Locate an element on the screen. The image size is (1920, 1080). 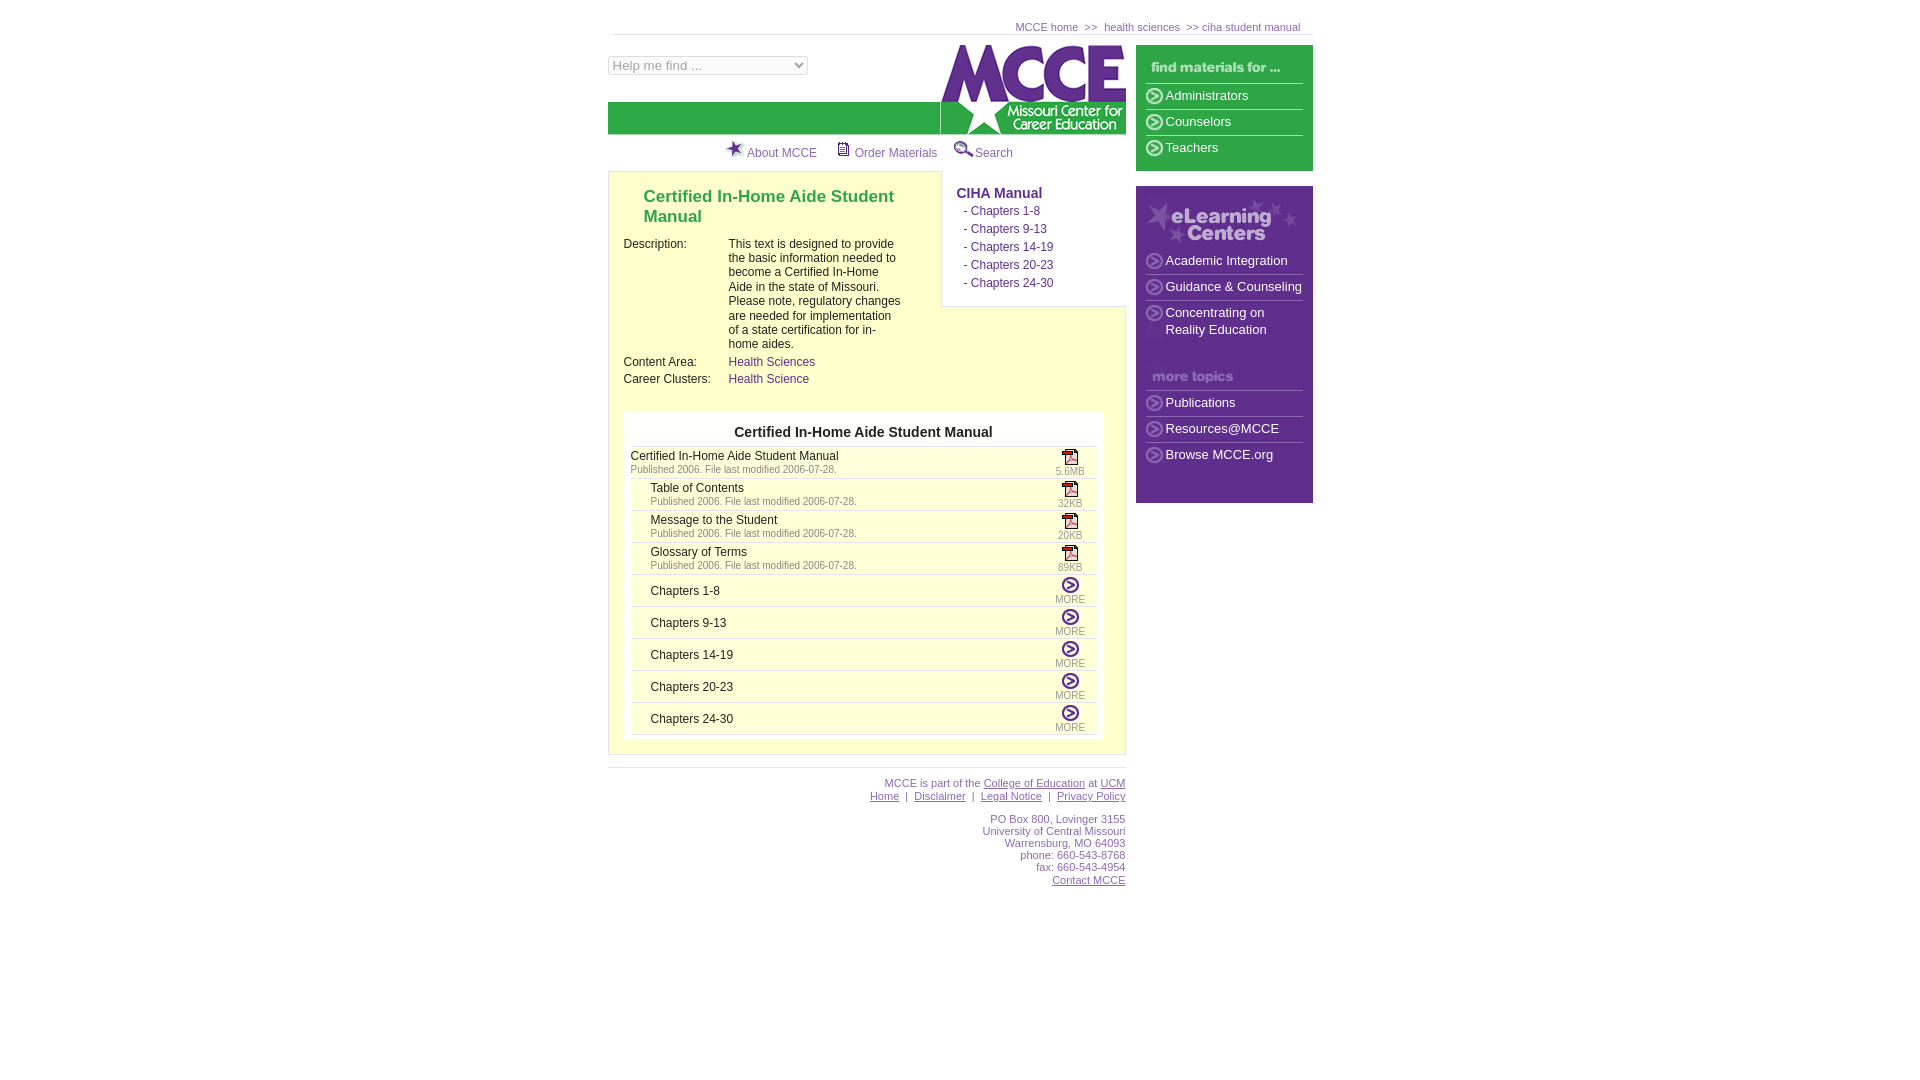
Contact MCCE is located at coordinates (1088, 879).